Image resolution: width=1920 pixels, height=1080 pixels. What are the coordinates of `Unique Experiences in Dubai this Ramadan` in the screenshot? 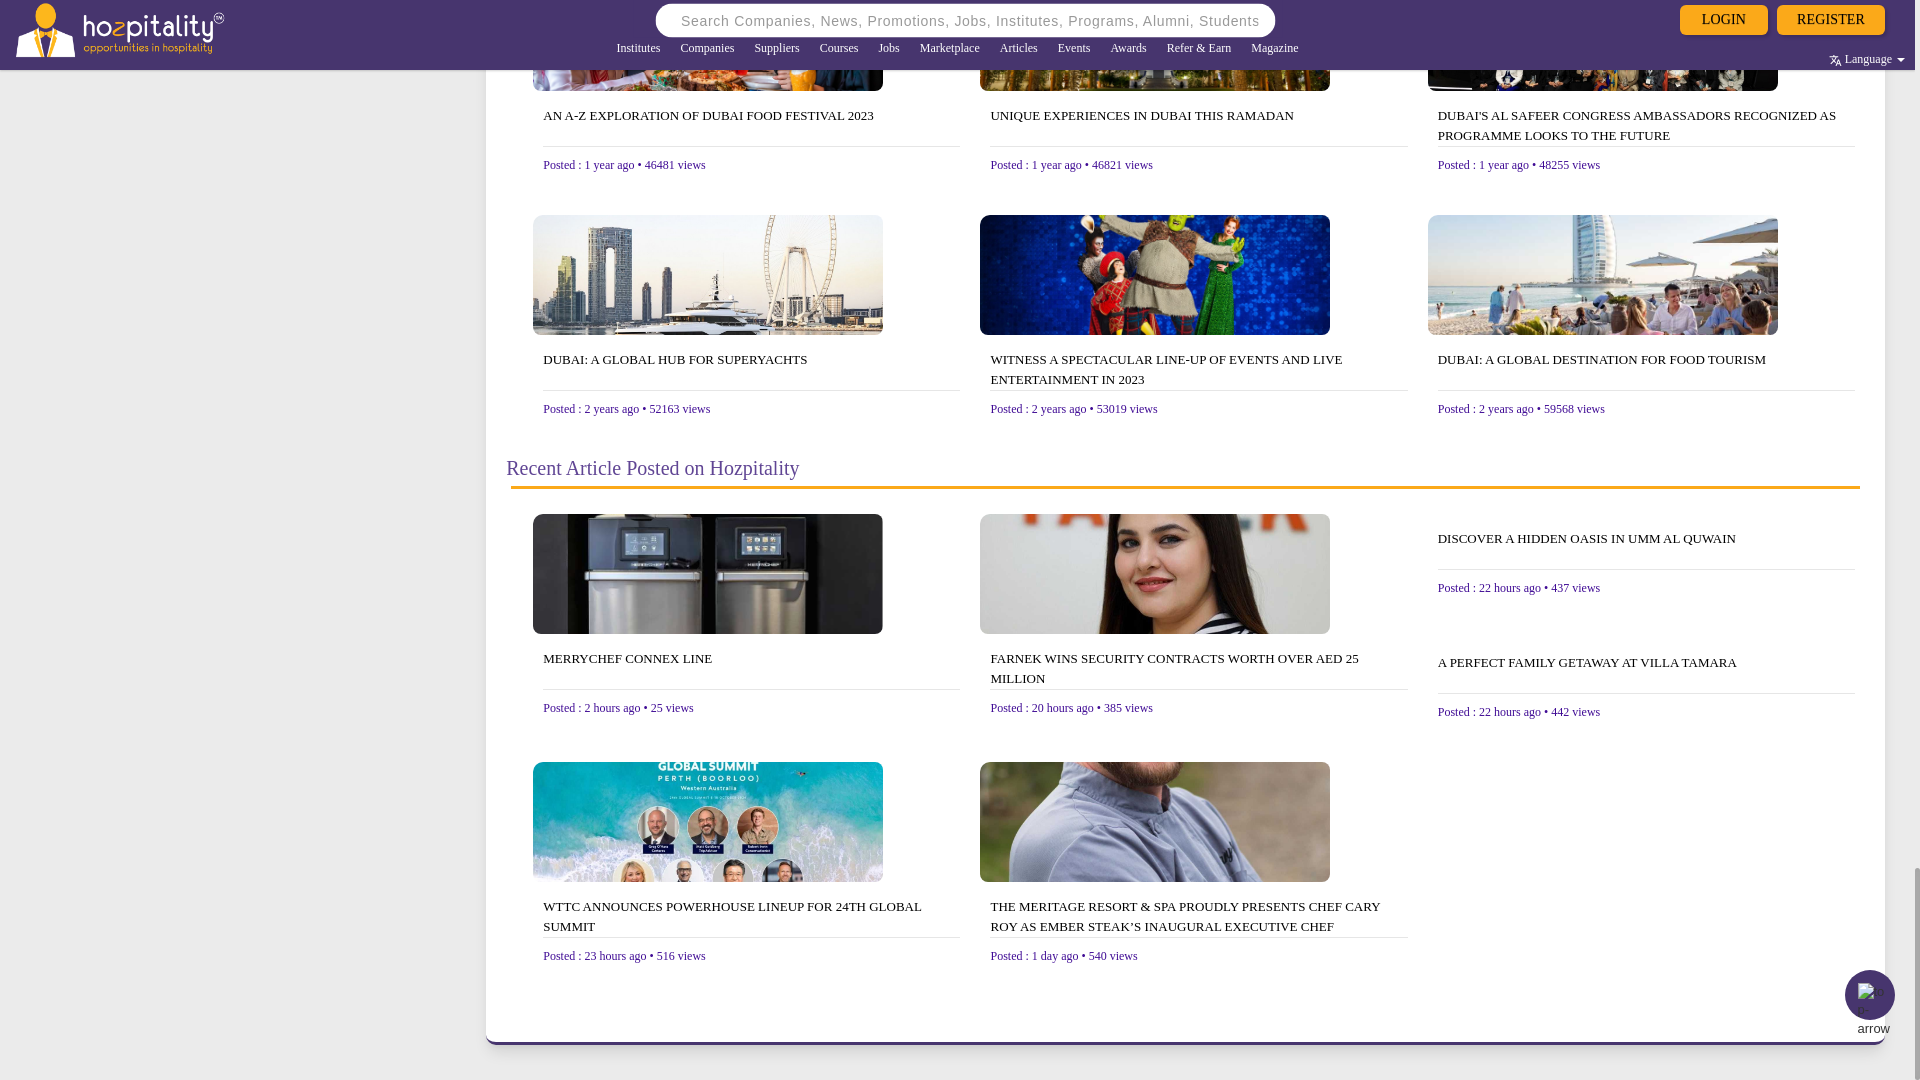 It's located at (1198, 125).